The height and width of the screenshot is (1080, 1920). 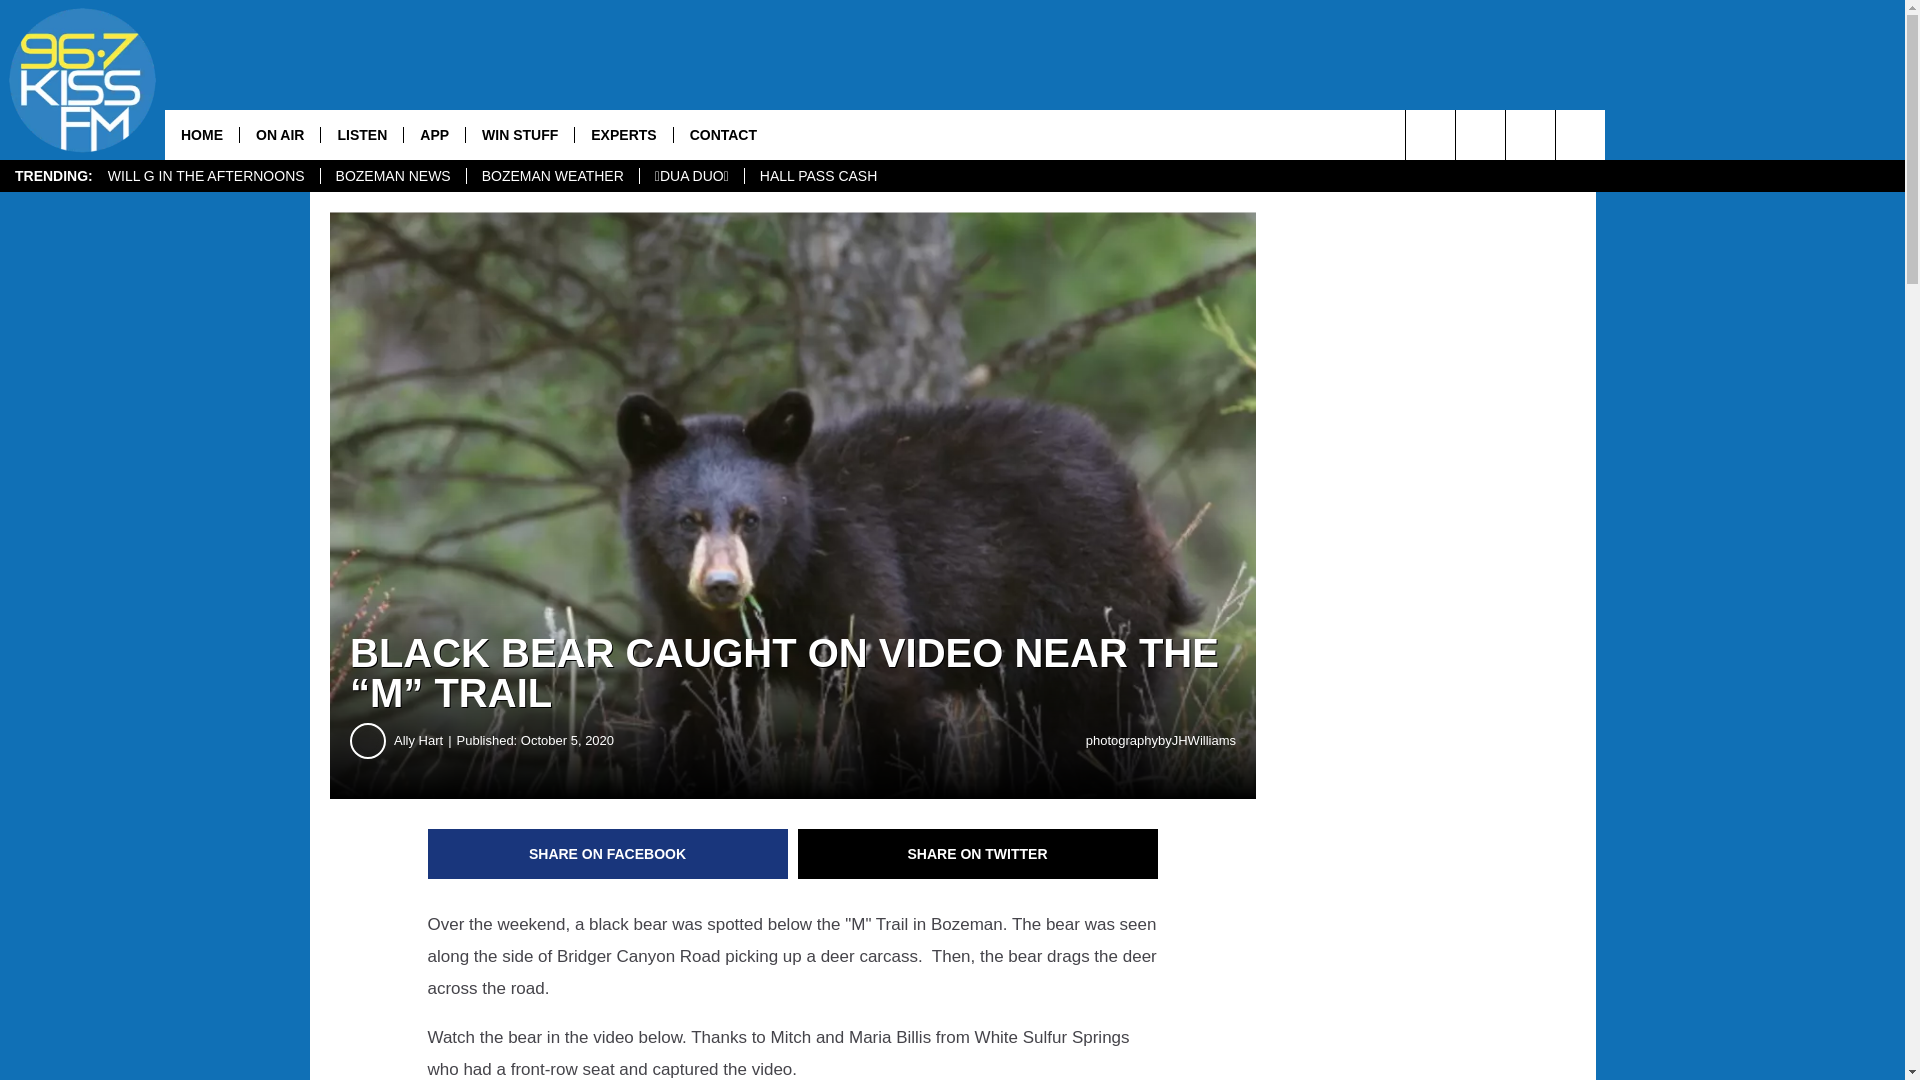 What do you see at coordinates (202, 134) in the screenshot?
I see `HOME` at bounding box center [202, 134].